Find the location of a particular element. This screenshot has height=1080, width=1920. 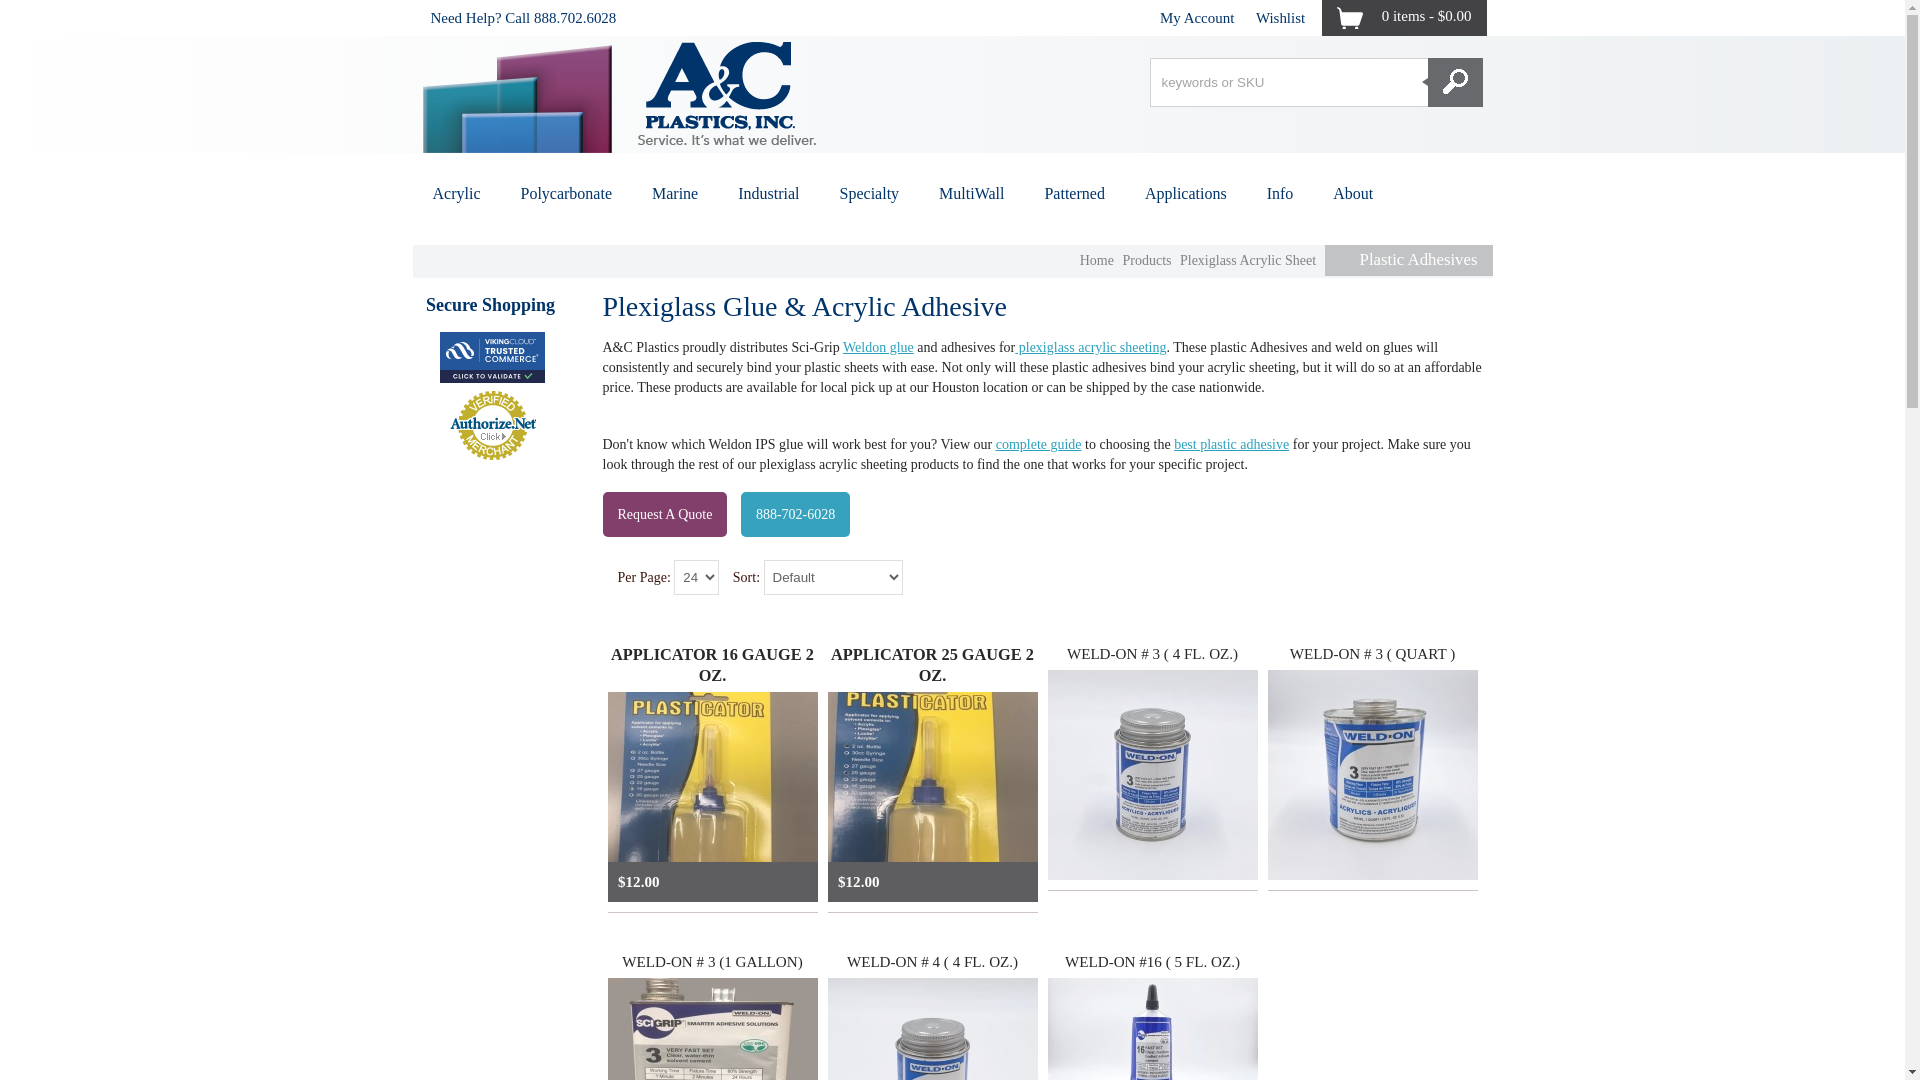

plexiglass and acrylic sheets is located at coordinates (456, 193).